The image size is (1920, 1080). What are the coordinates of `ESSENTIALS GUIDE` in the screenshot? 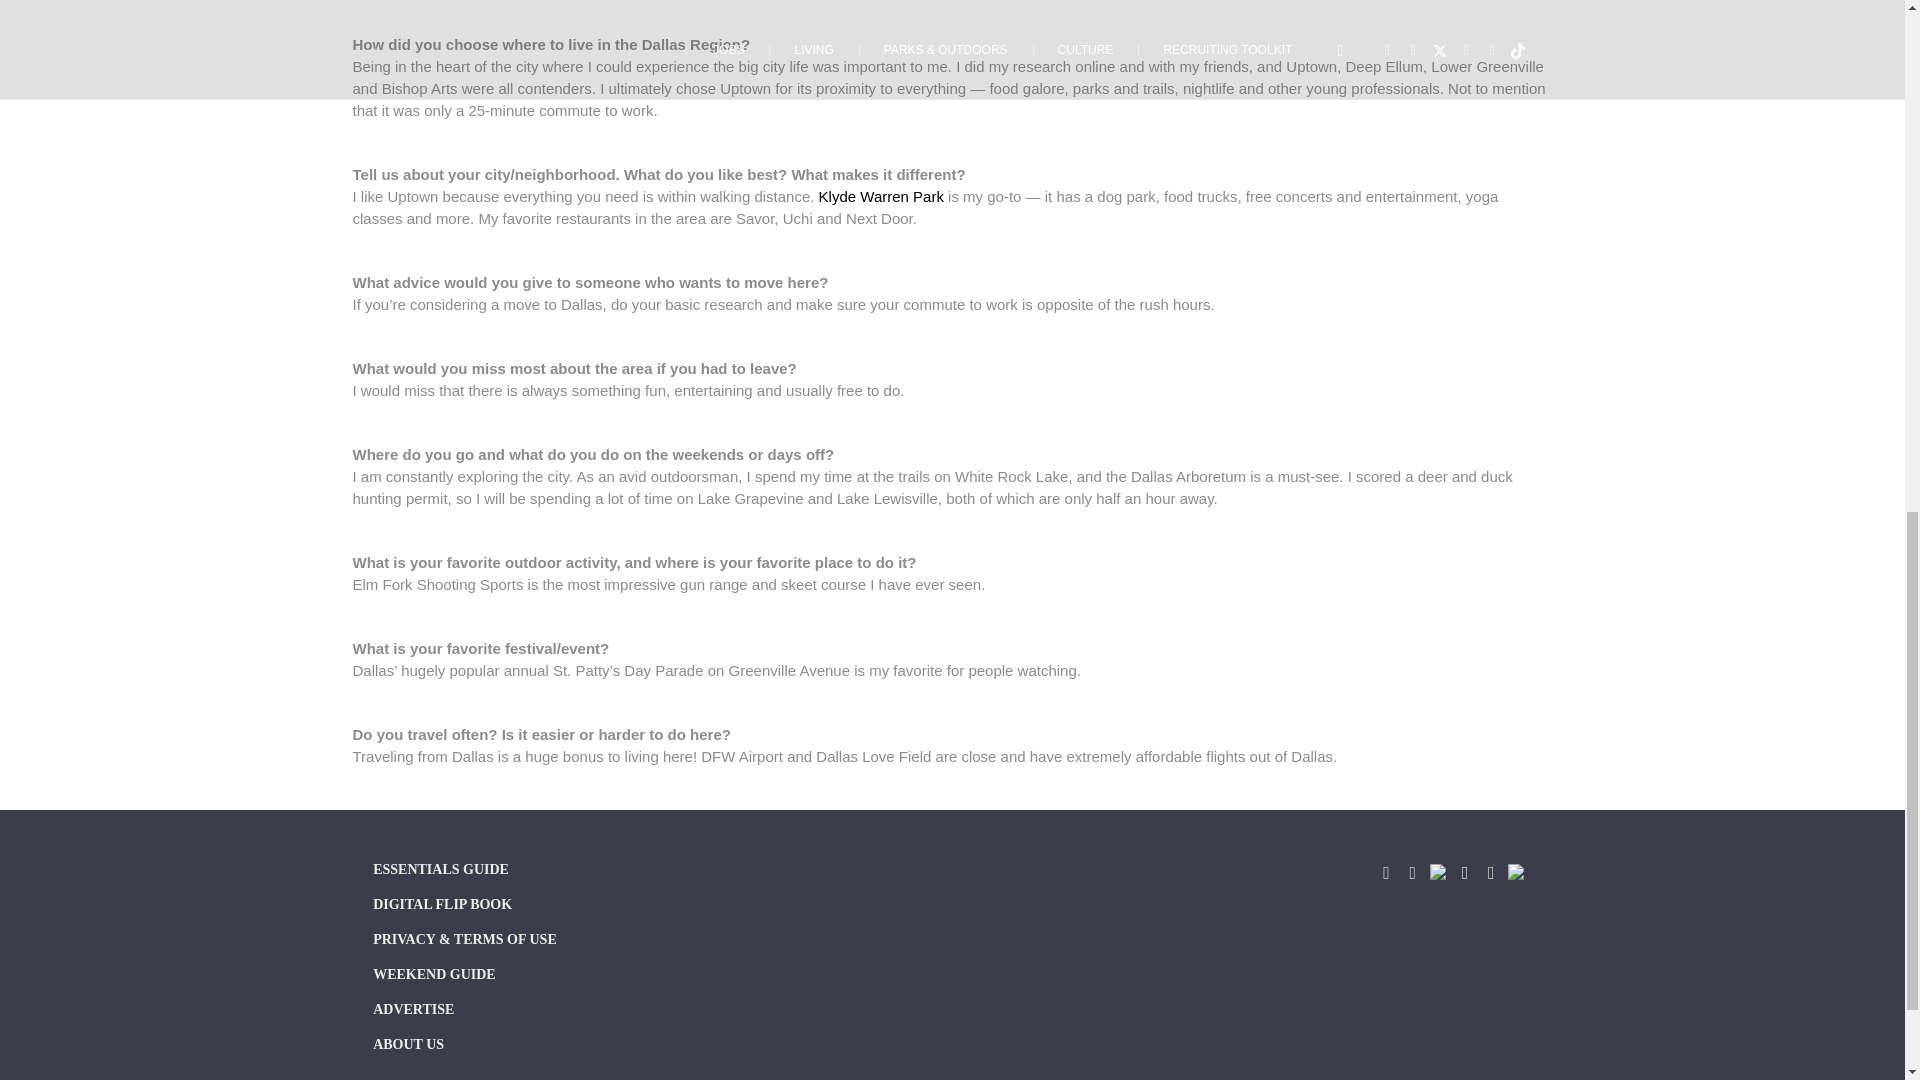 It's located at (552, 872).